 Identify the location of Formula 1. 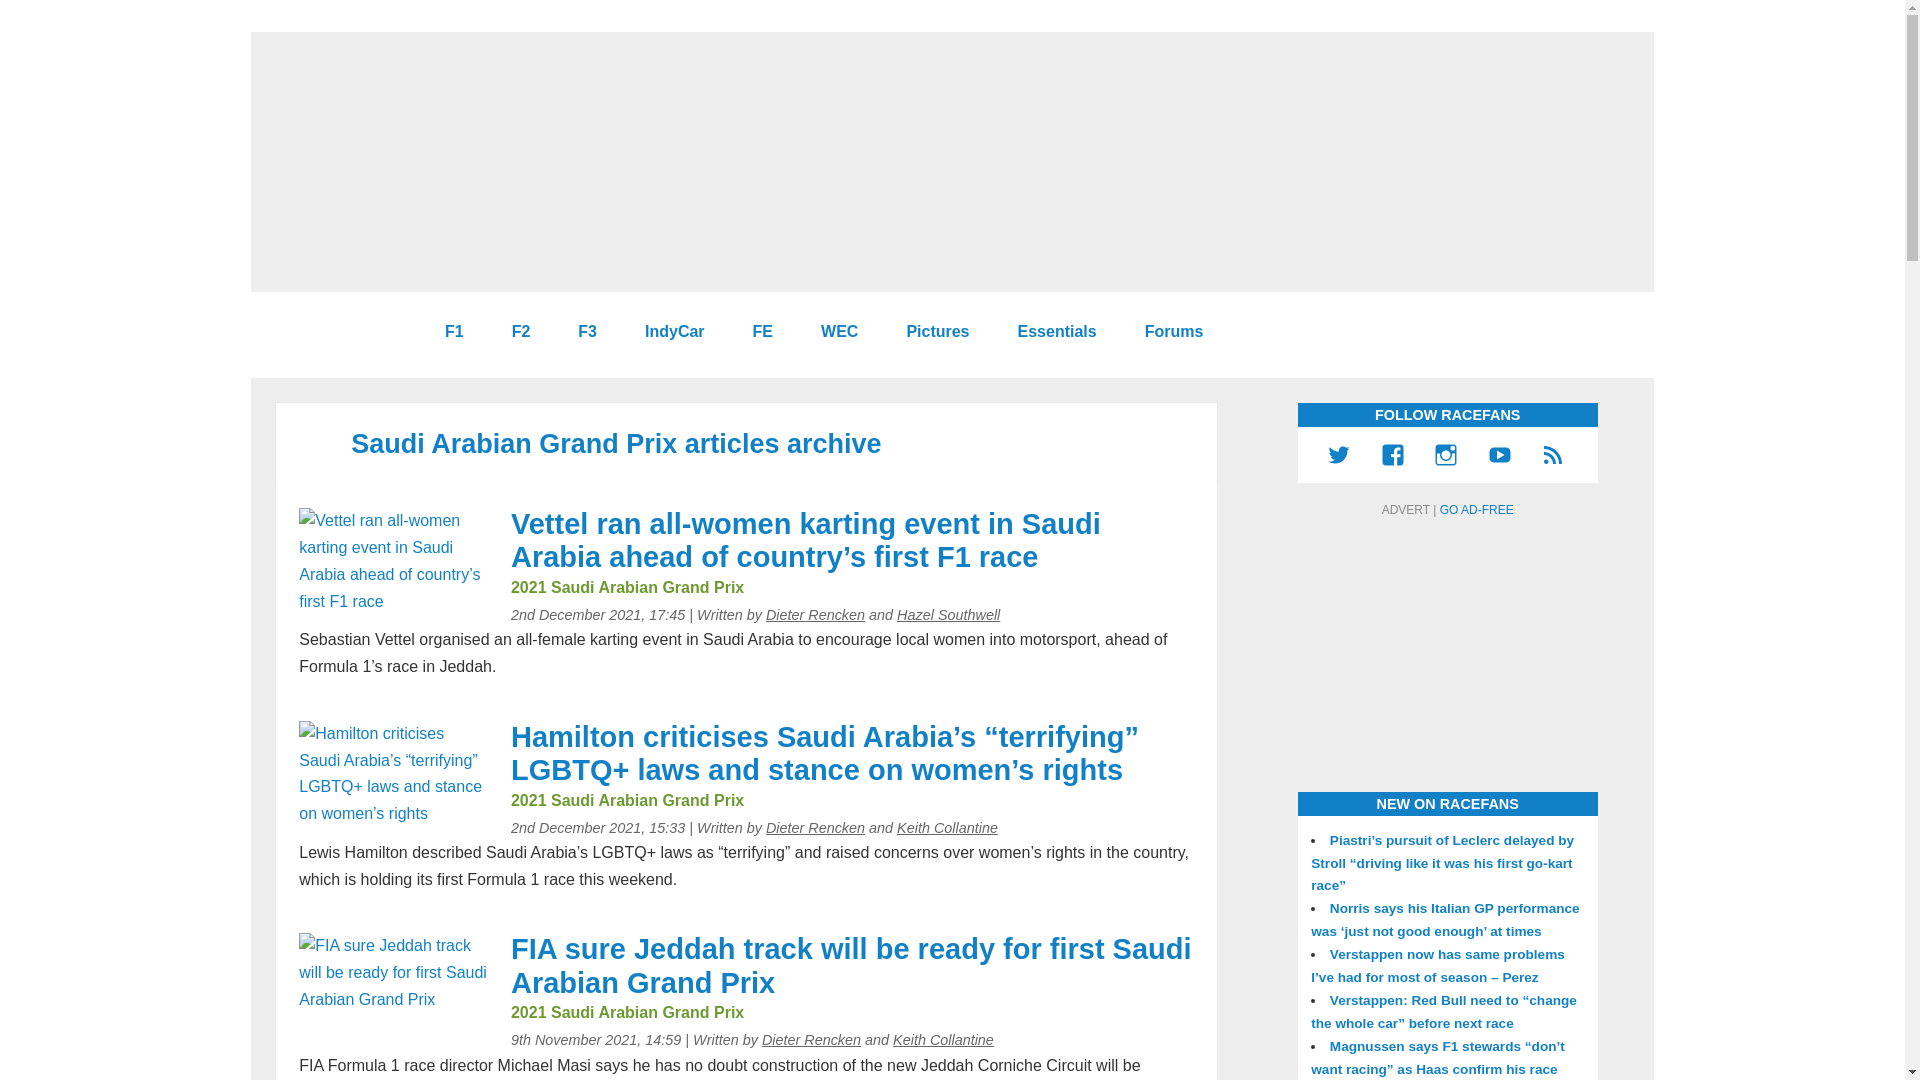
(446, 332).